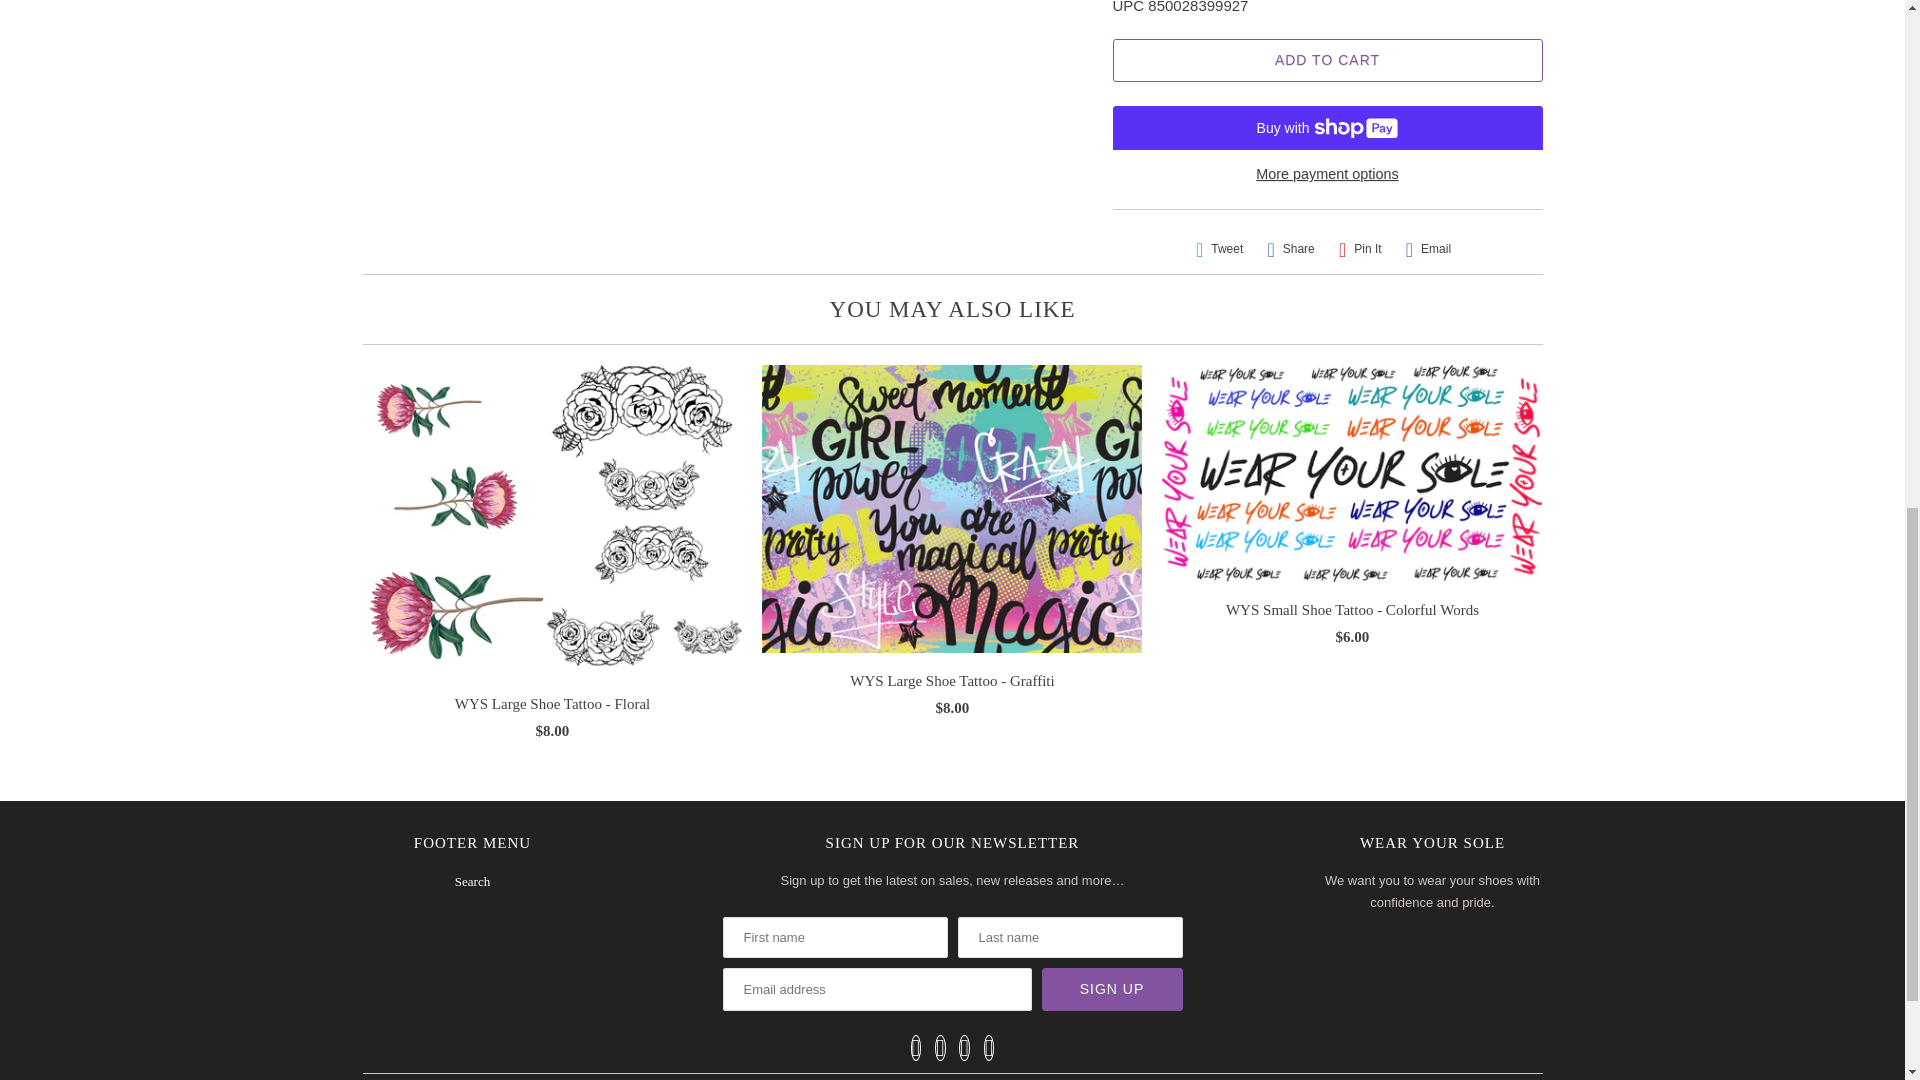 Image resolution: width=1920 pixels, height=1080 pixels. What do you see at coordinates (1220, 249) in the screenshot?
I see `Share this on Twitter` at bounding box center [1220, 249].